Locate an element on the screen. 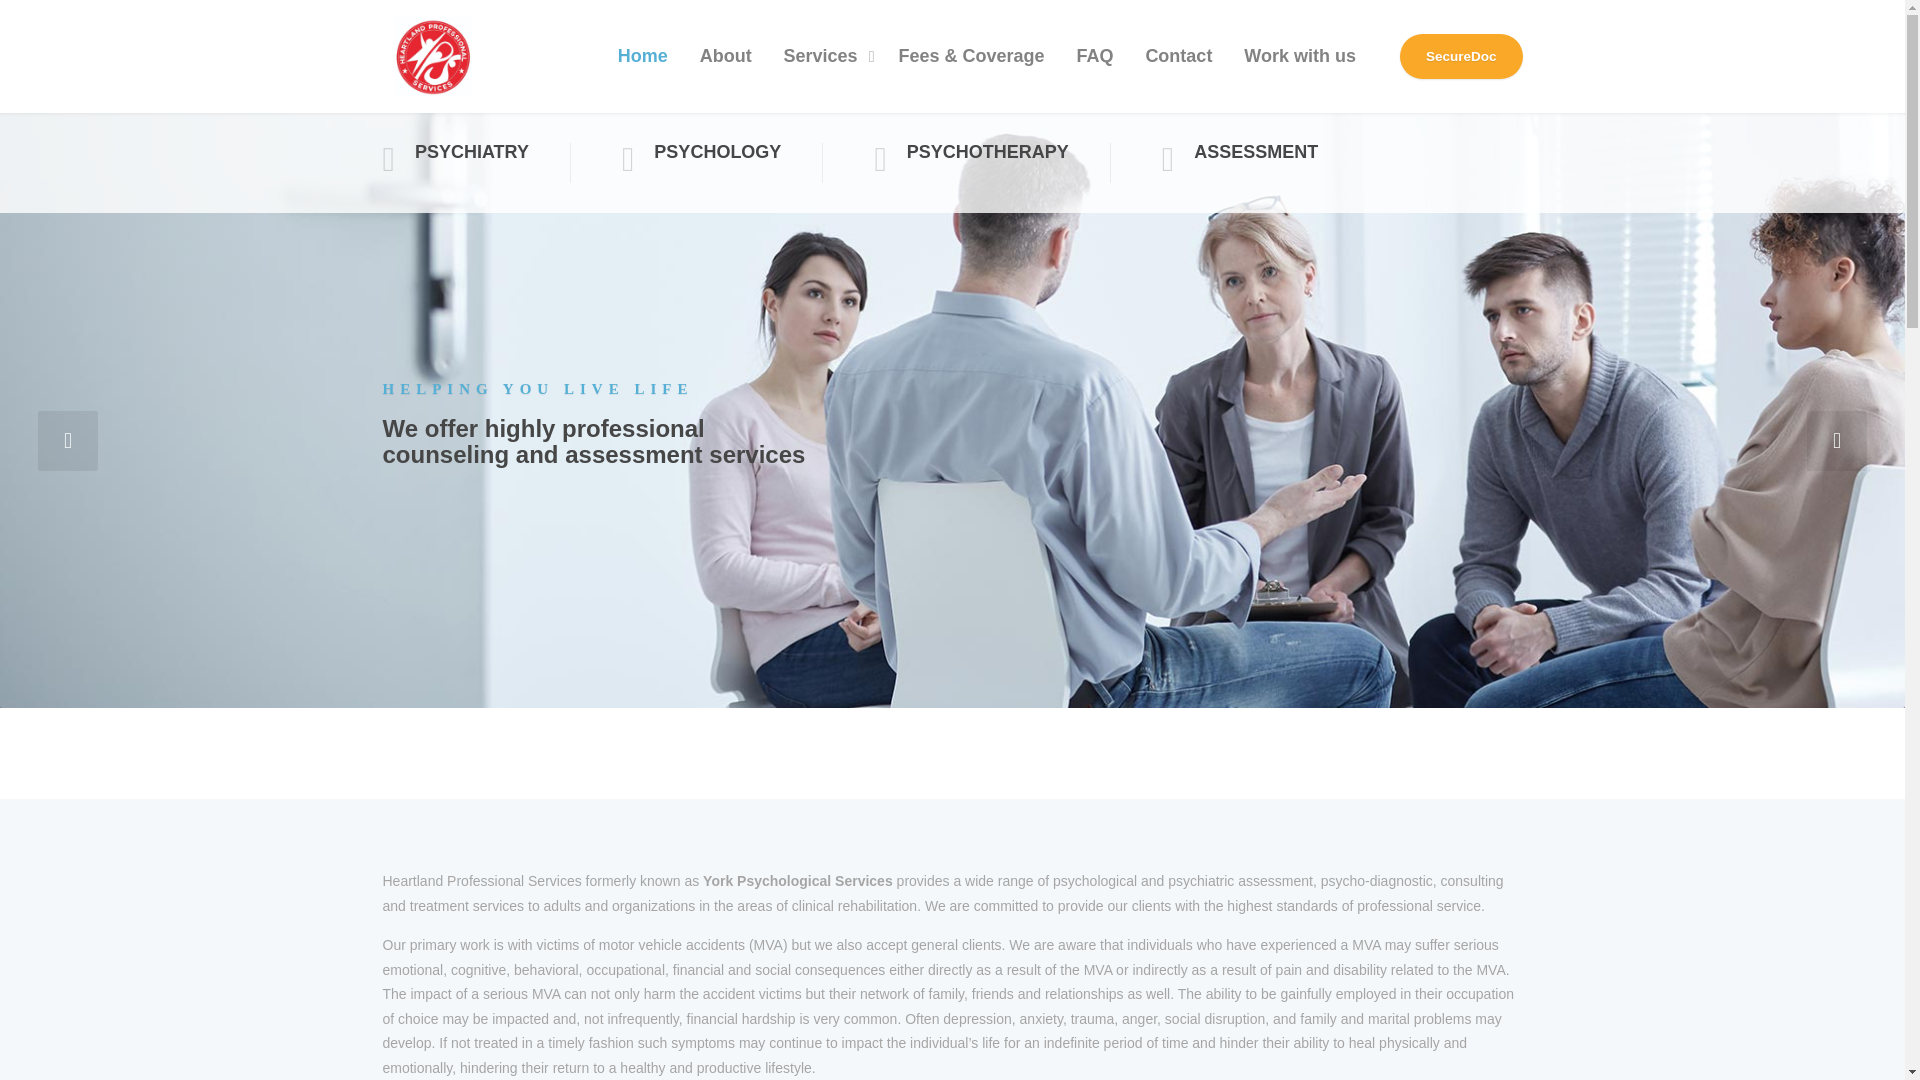 The width and height of the screenshot is (1920, 1080). Services is located at coordinates (825, 56).